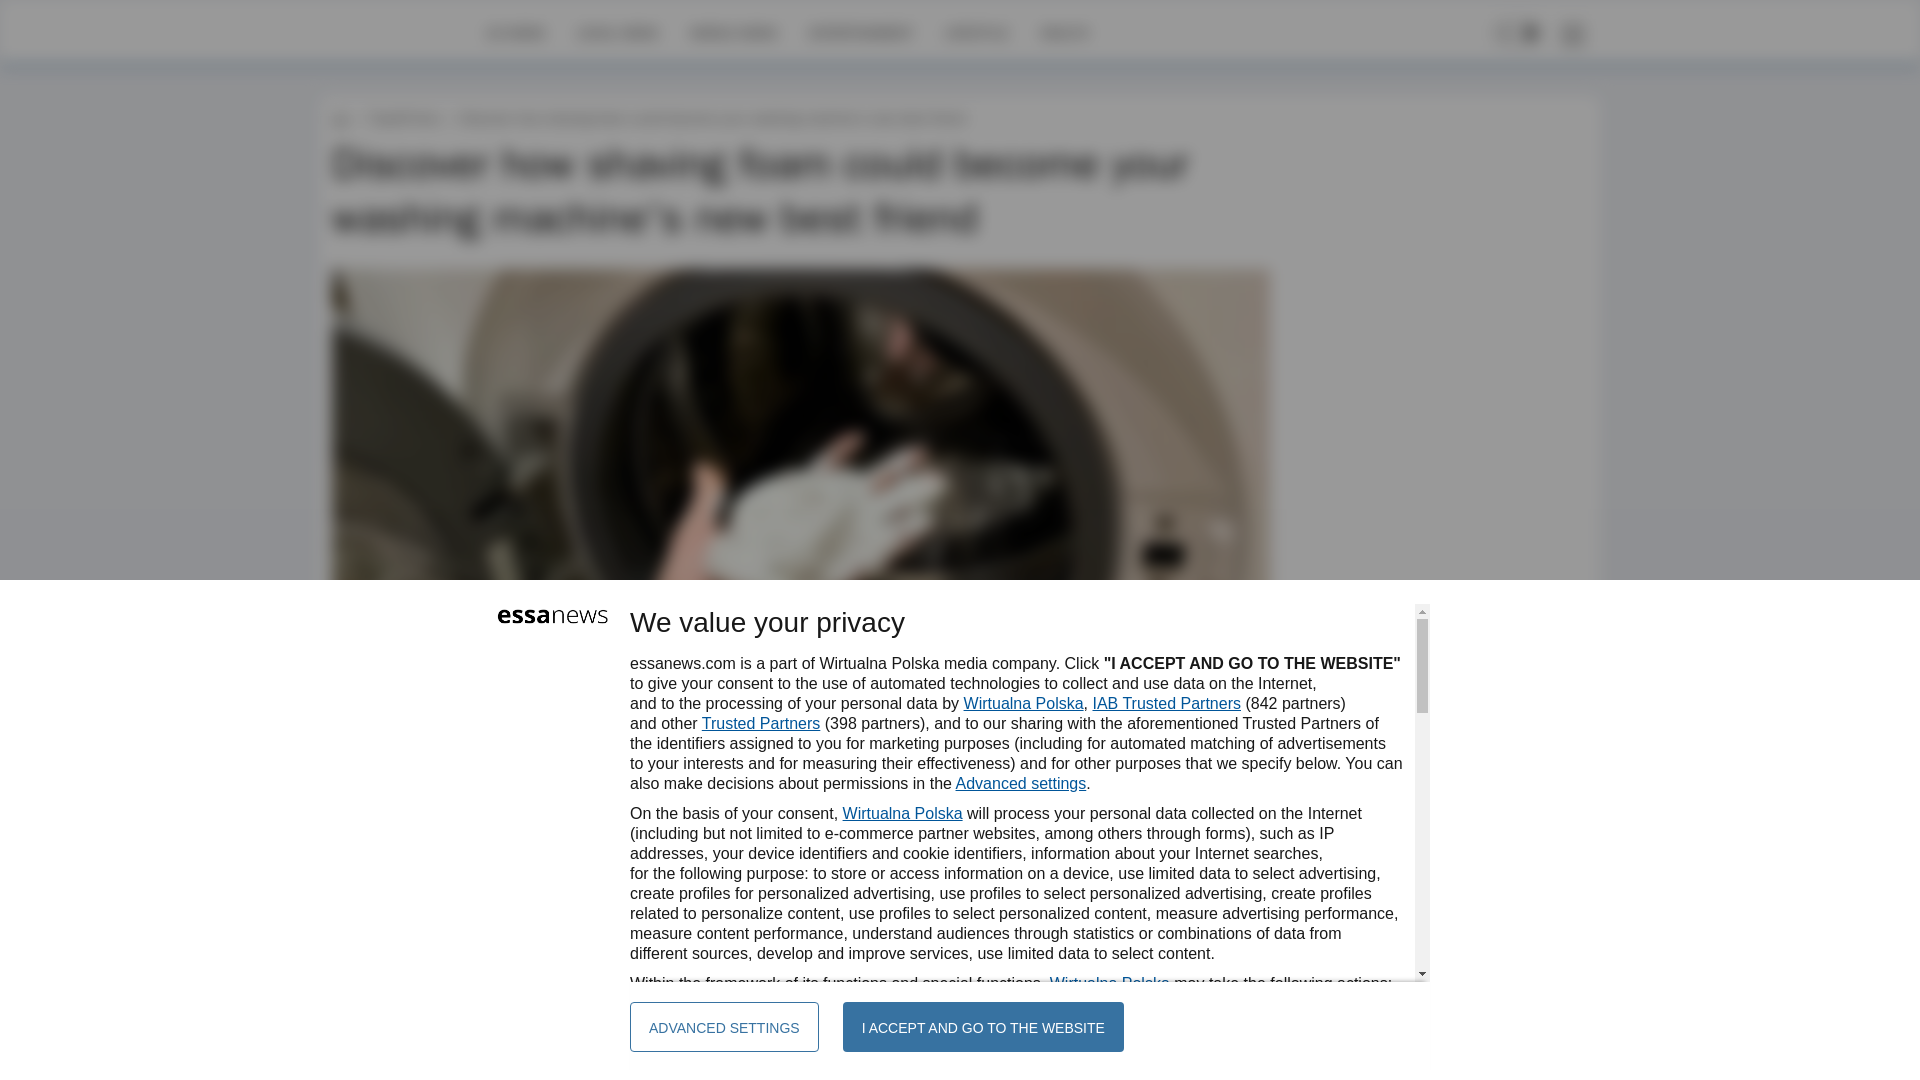 The image size is (1920, 1080). What do you see at coordinates (733, 32) in the screenshot?
I see `WORLD NEWS` at bounding box center [733, 32].